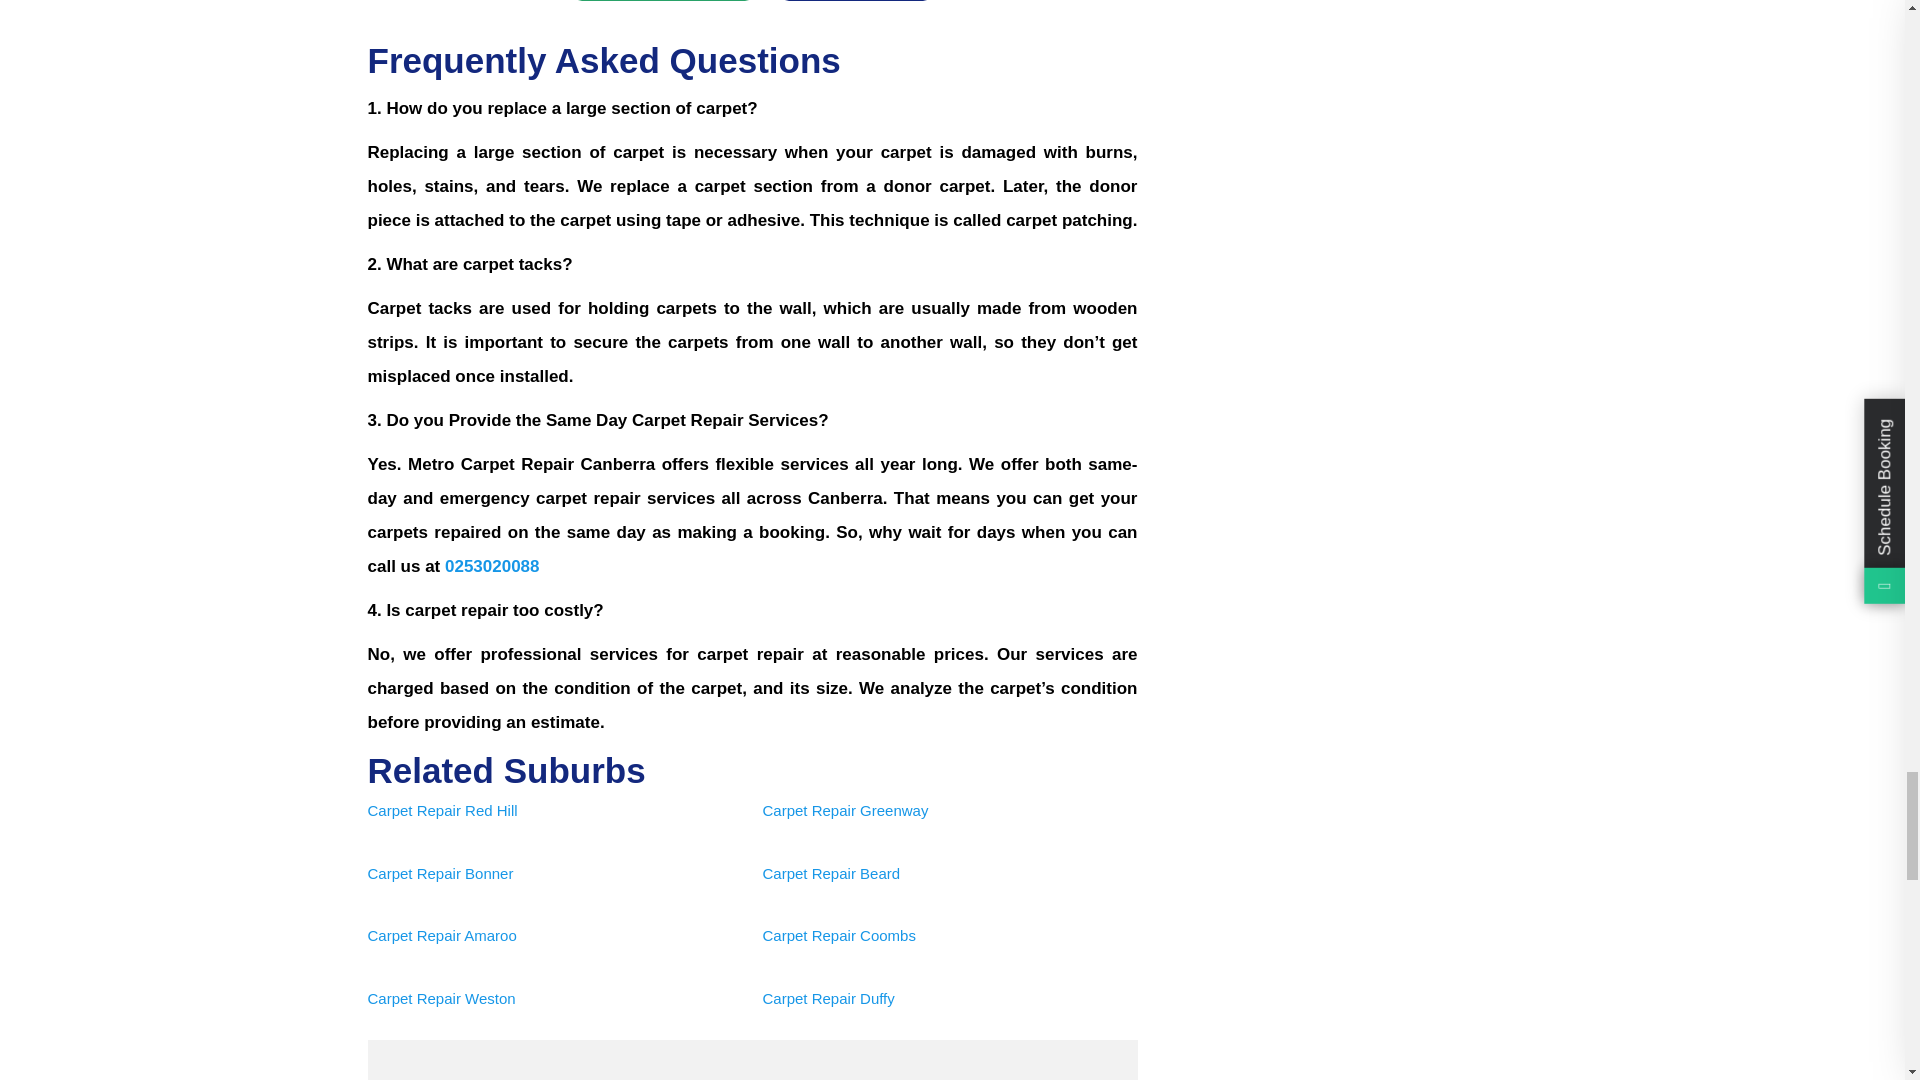  What do you see at coordinates (753, 1060) in the screenshot?
I see `Google map of Dickson,2602, AU` at bounding box center [753, 1060].